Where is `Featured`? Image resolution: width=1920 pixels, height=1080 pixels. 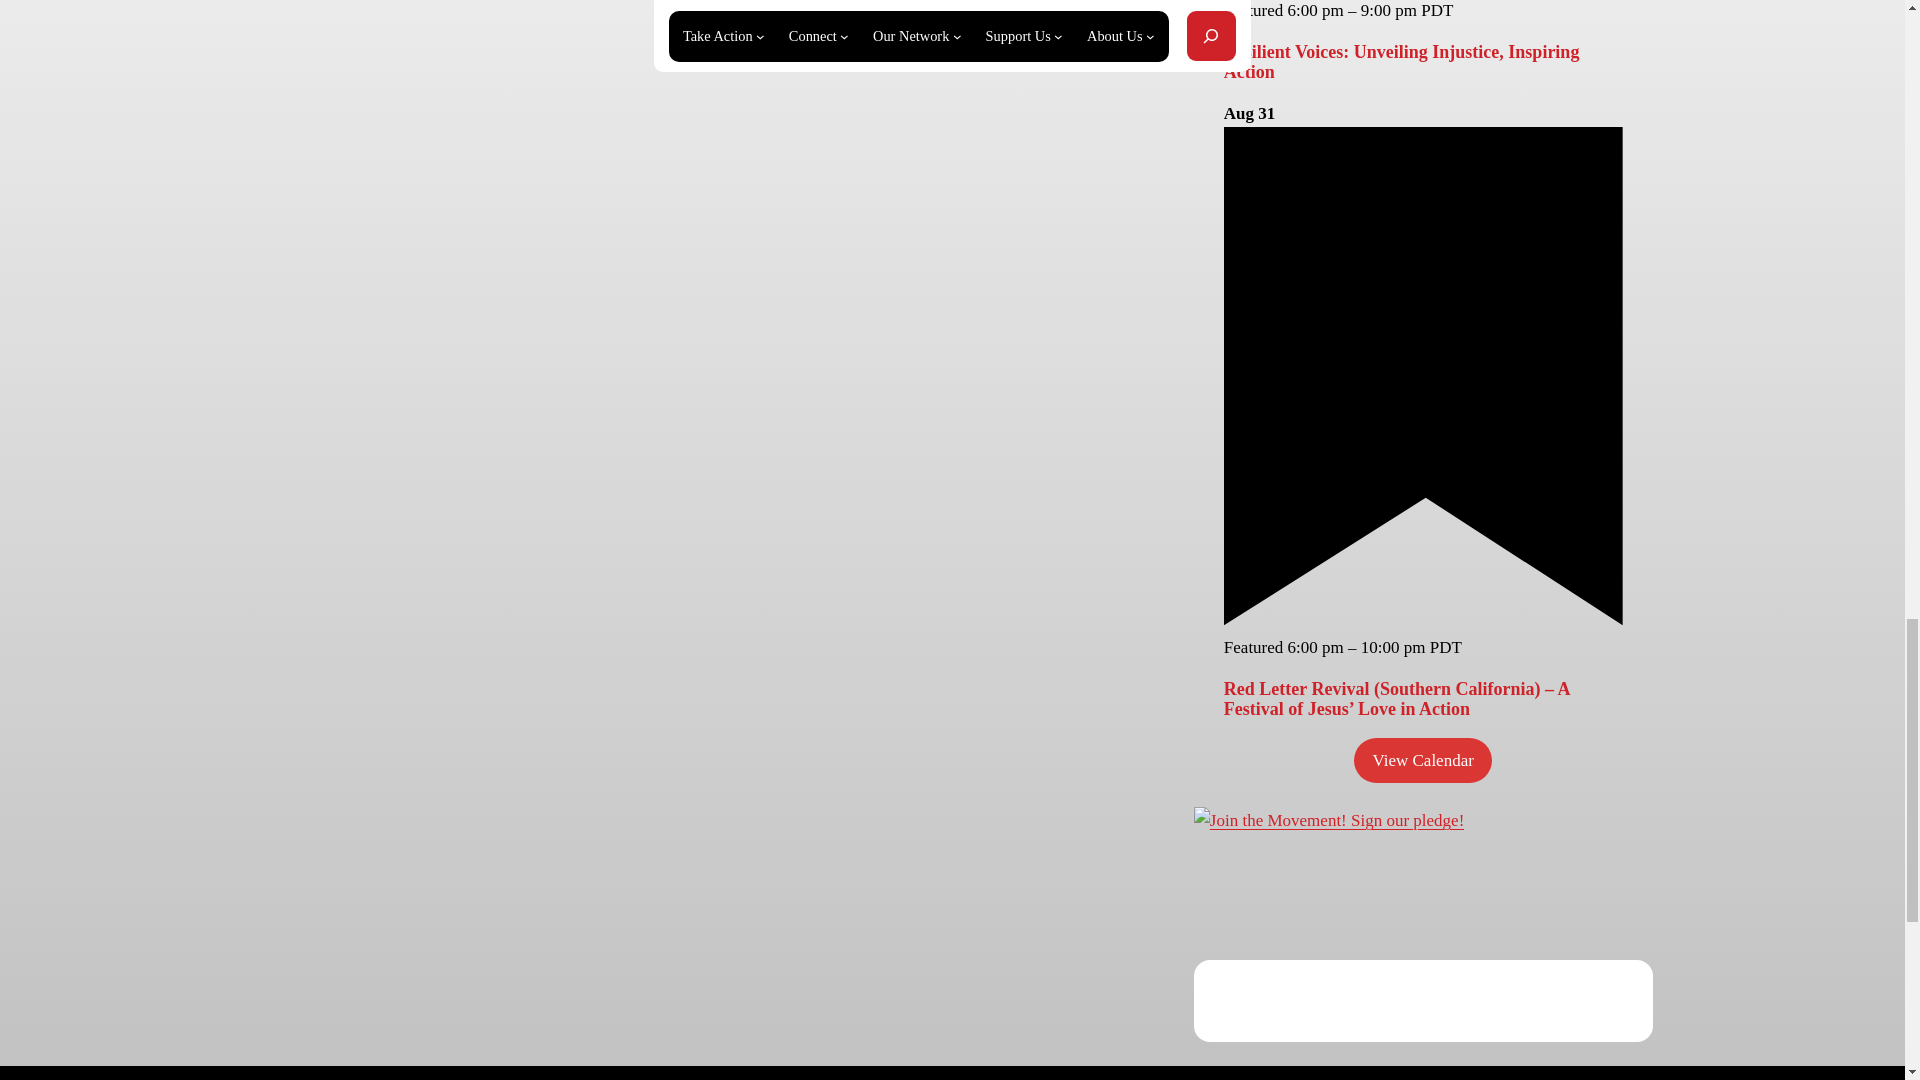 Featured is located at coordinates (1423, 620).